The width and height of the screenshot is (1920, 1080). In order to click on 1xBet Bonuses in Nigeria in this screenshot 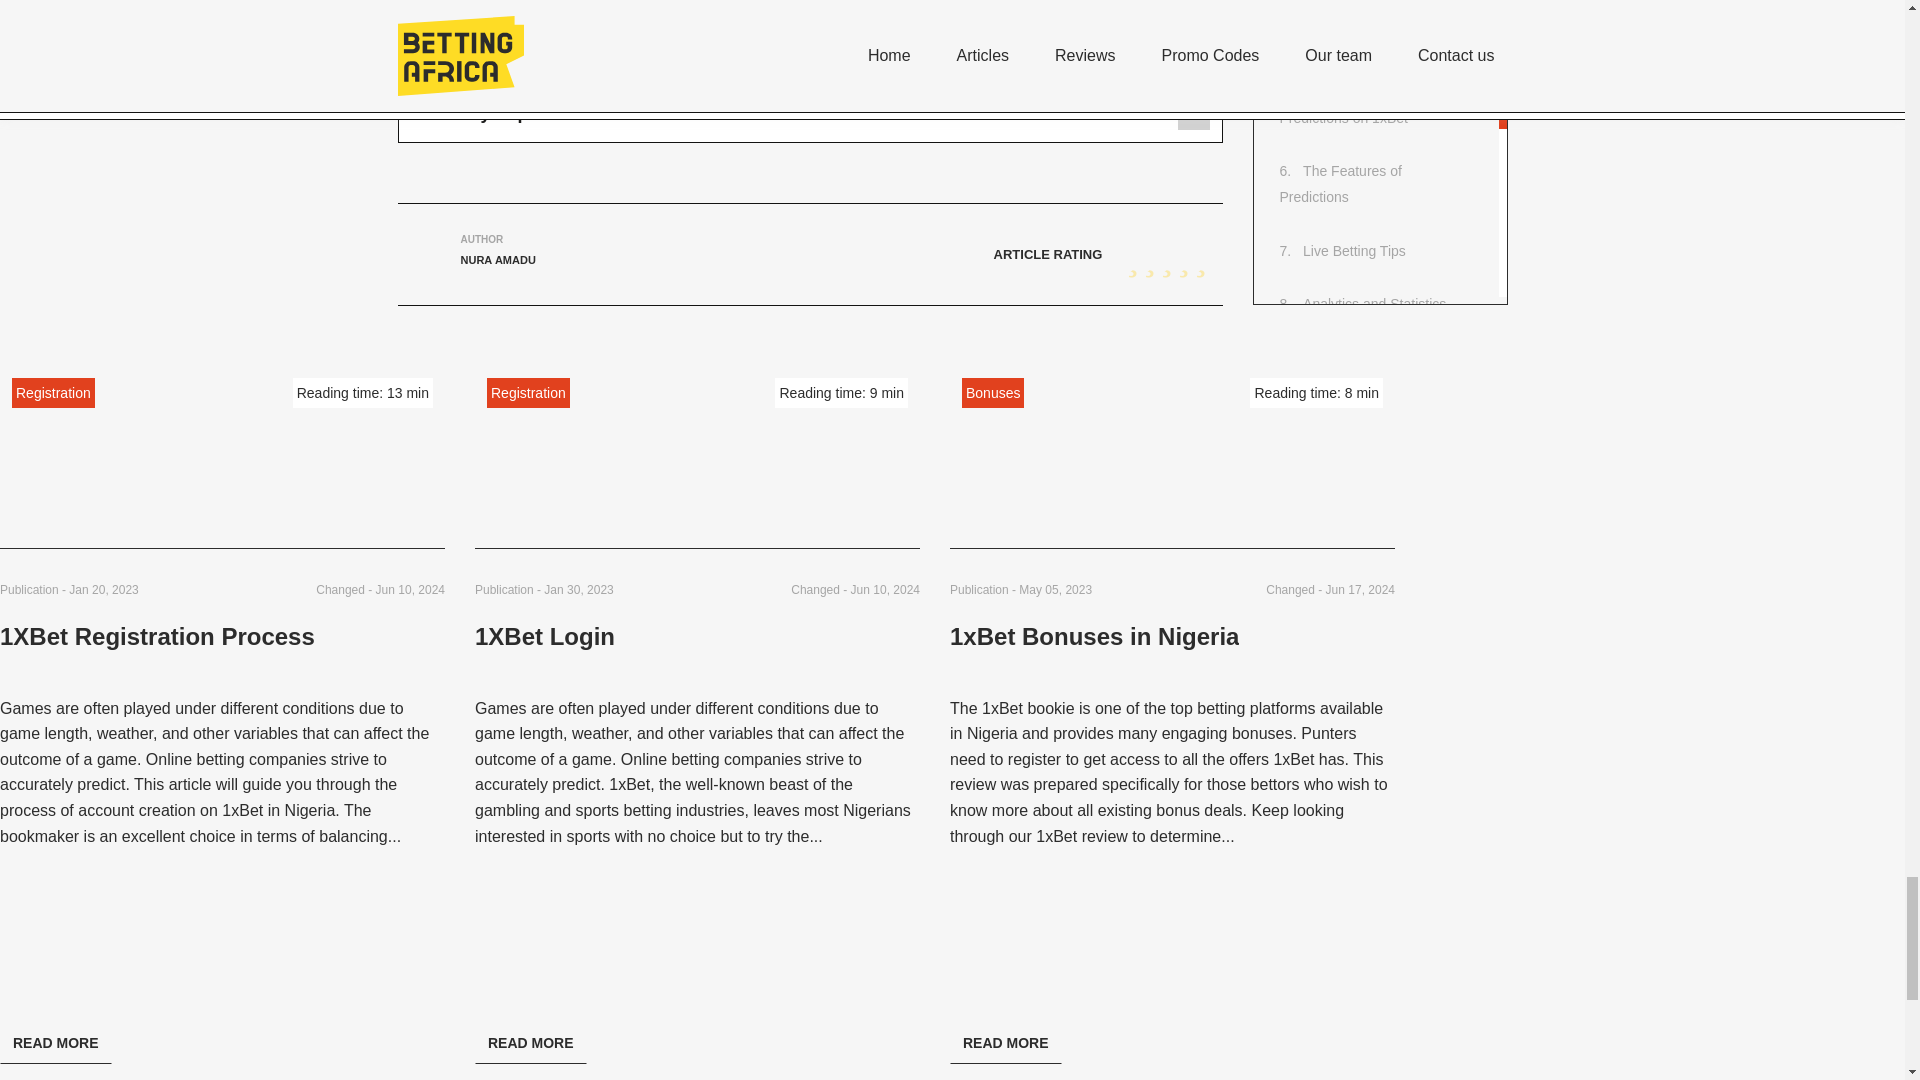, I will do `click(1094, 650)`.